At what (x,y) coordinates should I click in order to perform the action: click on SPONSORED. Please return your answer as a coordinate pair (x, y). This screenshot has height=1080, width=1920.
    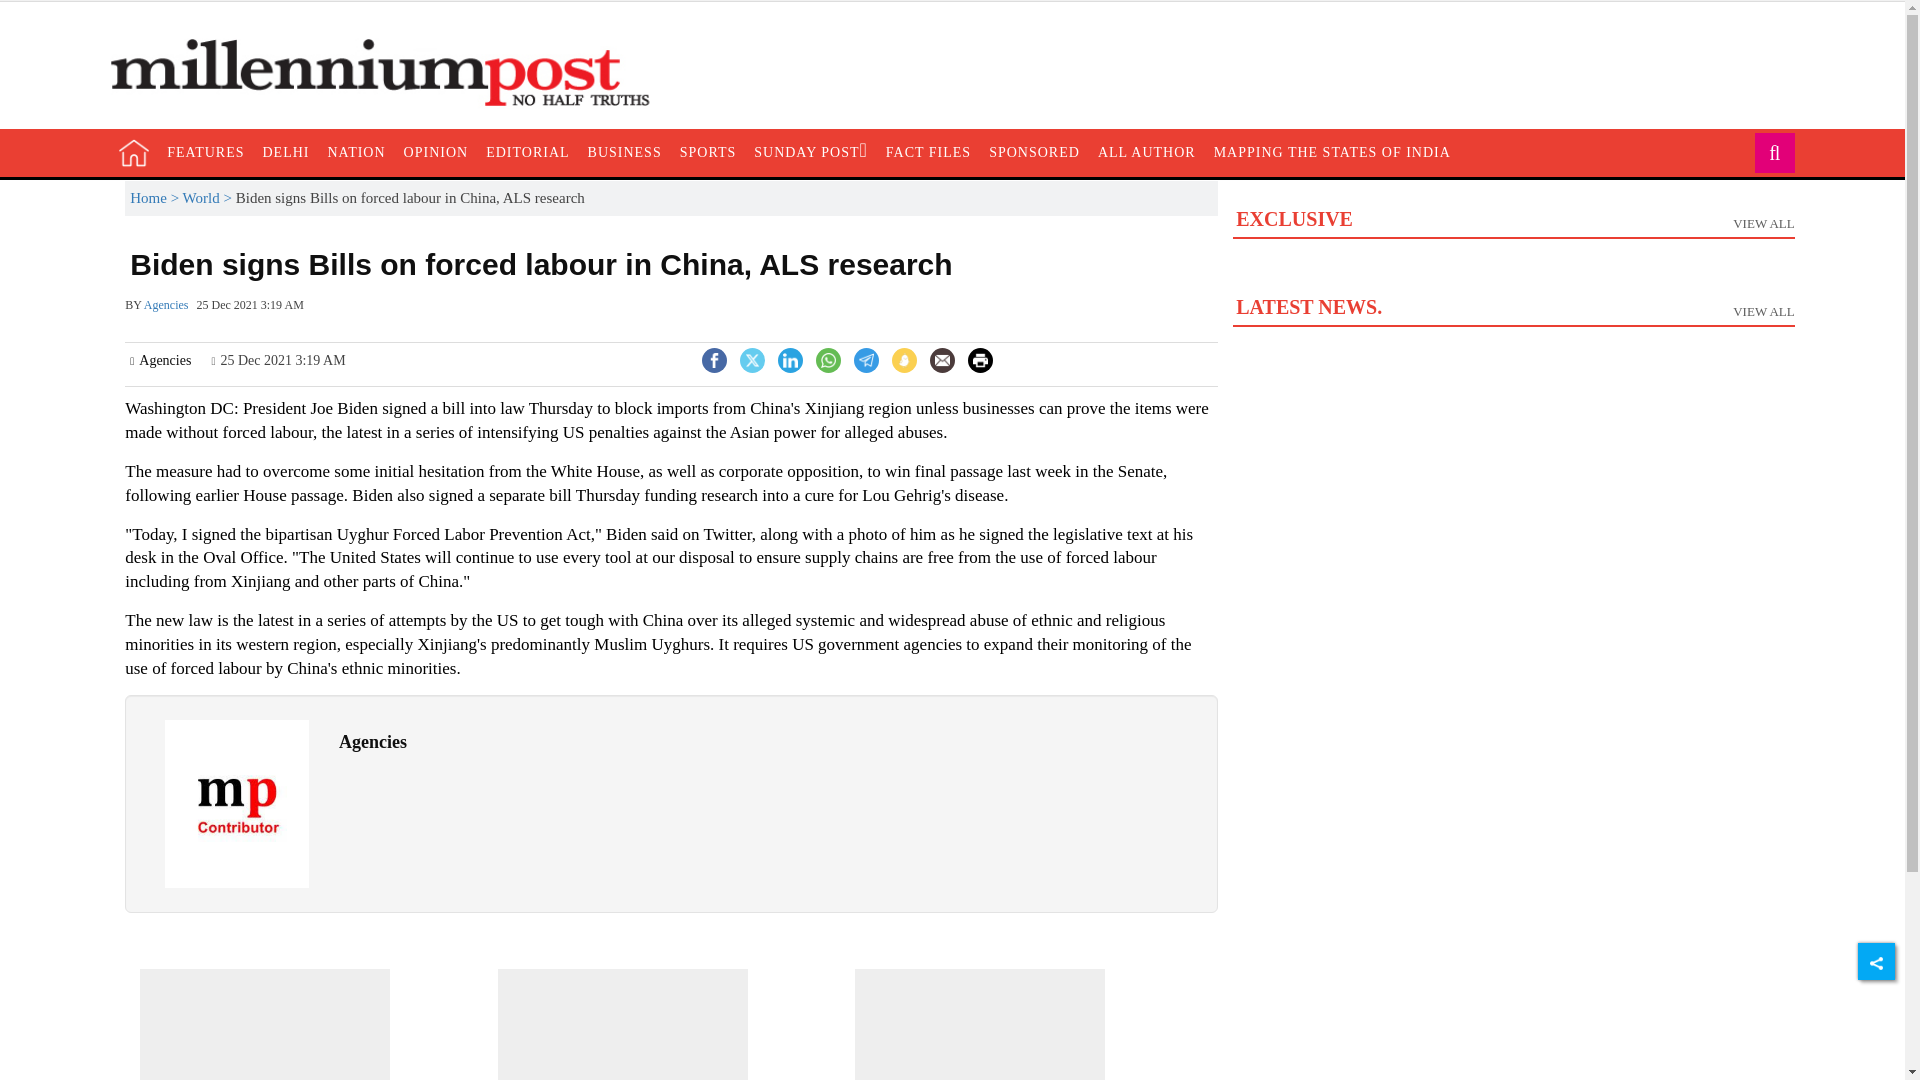
    Looking at the image, I should click on (134, 153).